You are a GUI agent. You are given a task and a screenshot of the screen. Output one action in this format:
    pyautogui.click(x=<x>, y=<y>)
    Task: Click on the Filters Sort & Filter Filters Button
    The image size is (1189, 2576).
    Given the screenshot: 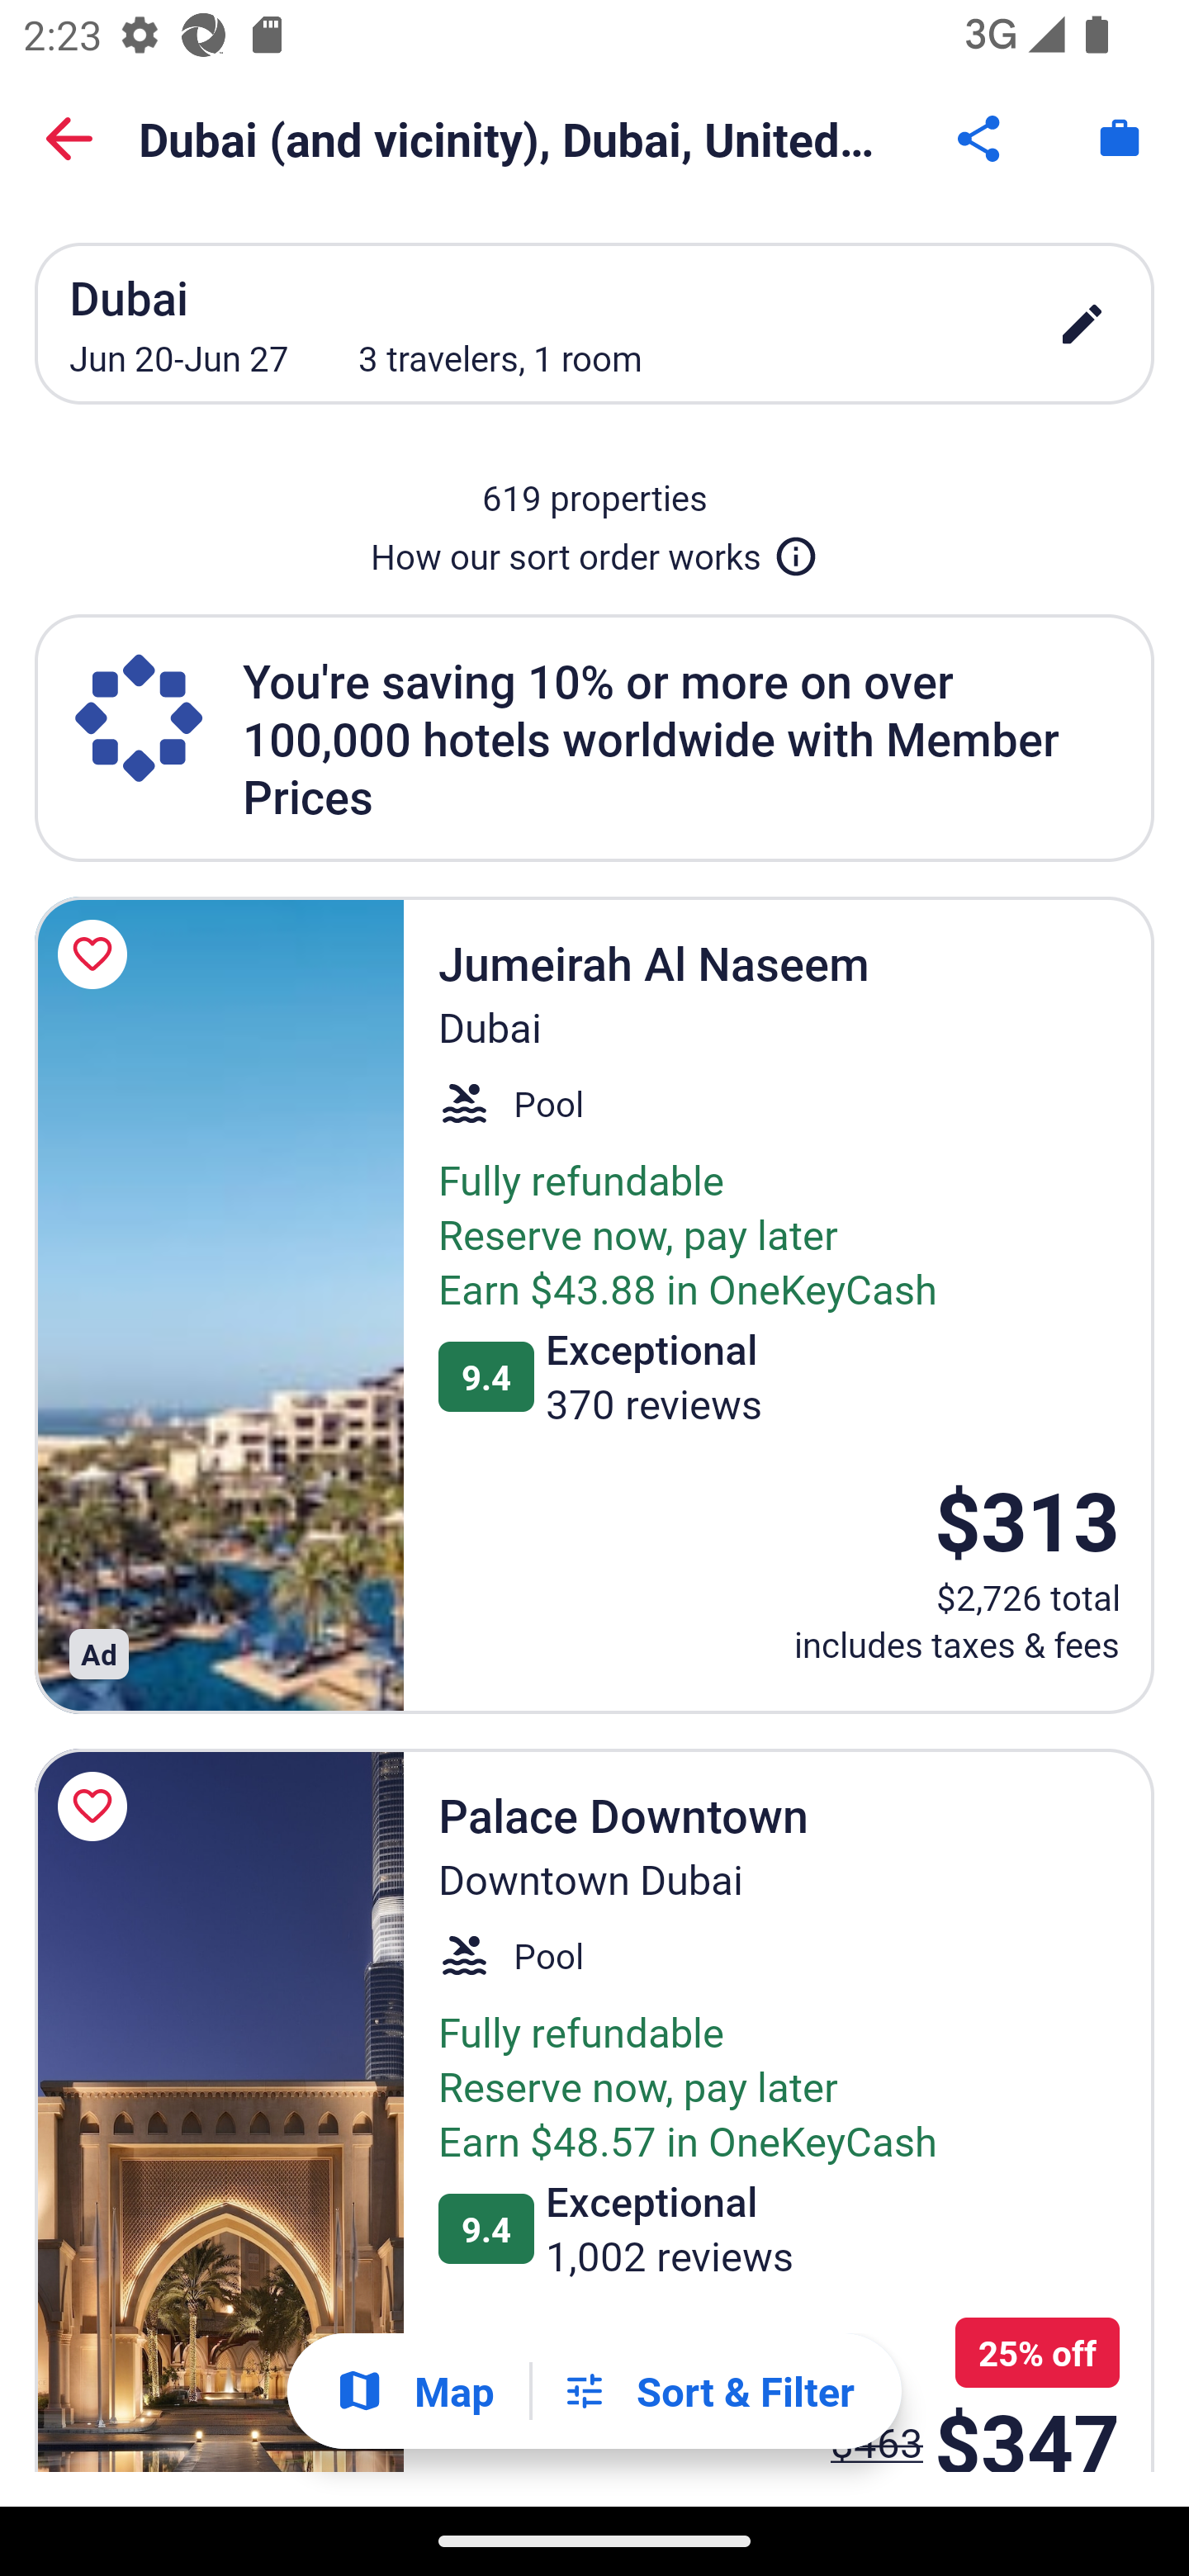 What is the action you would take?
    pyautogui.click(x=708, y=2391)
    